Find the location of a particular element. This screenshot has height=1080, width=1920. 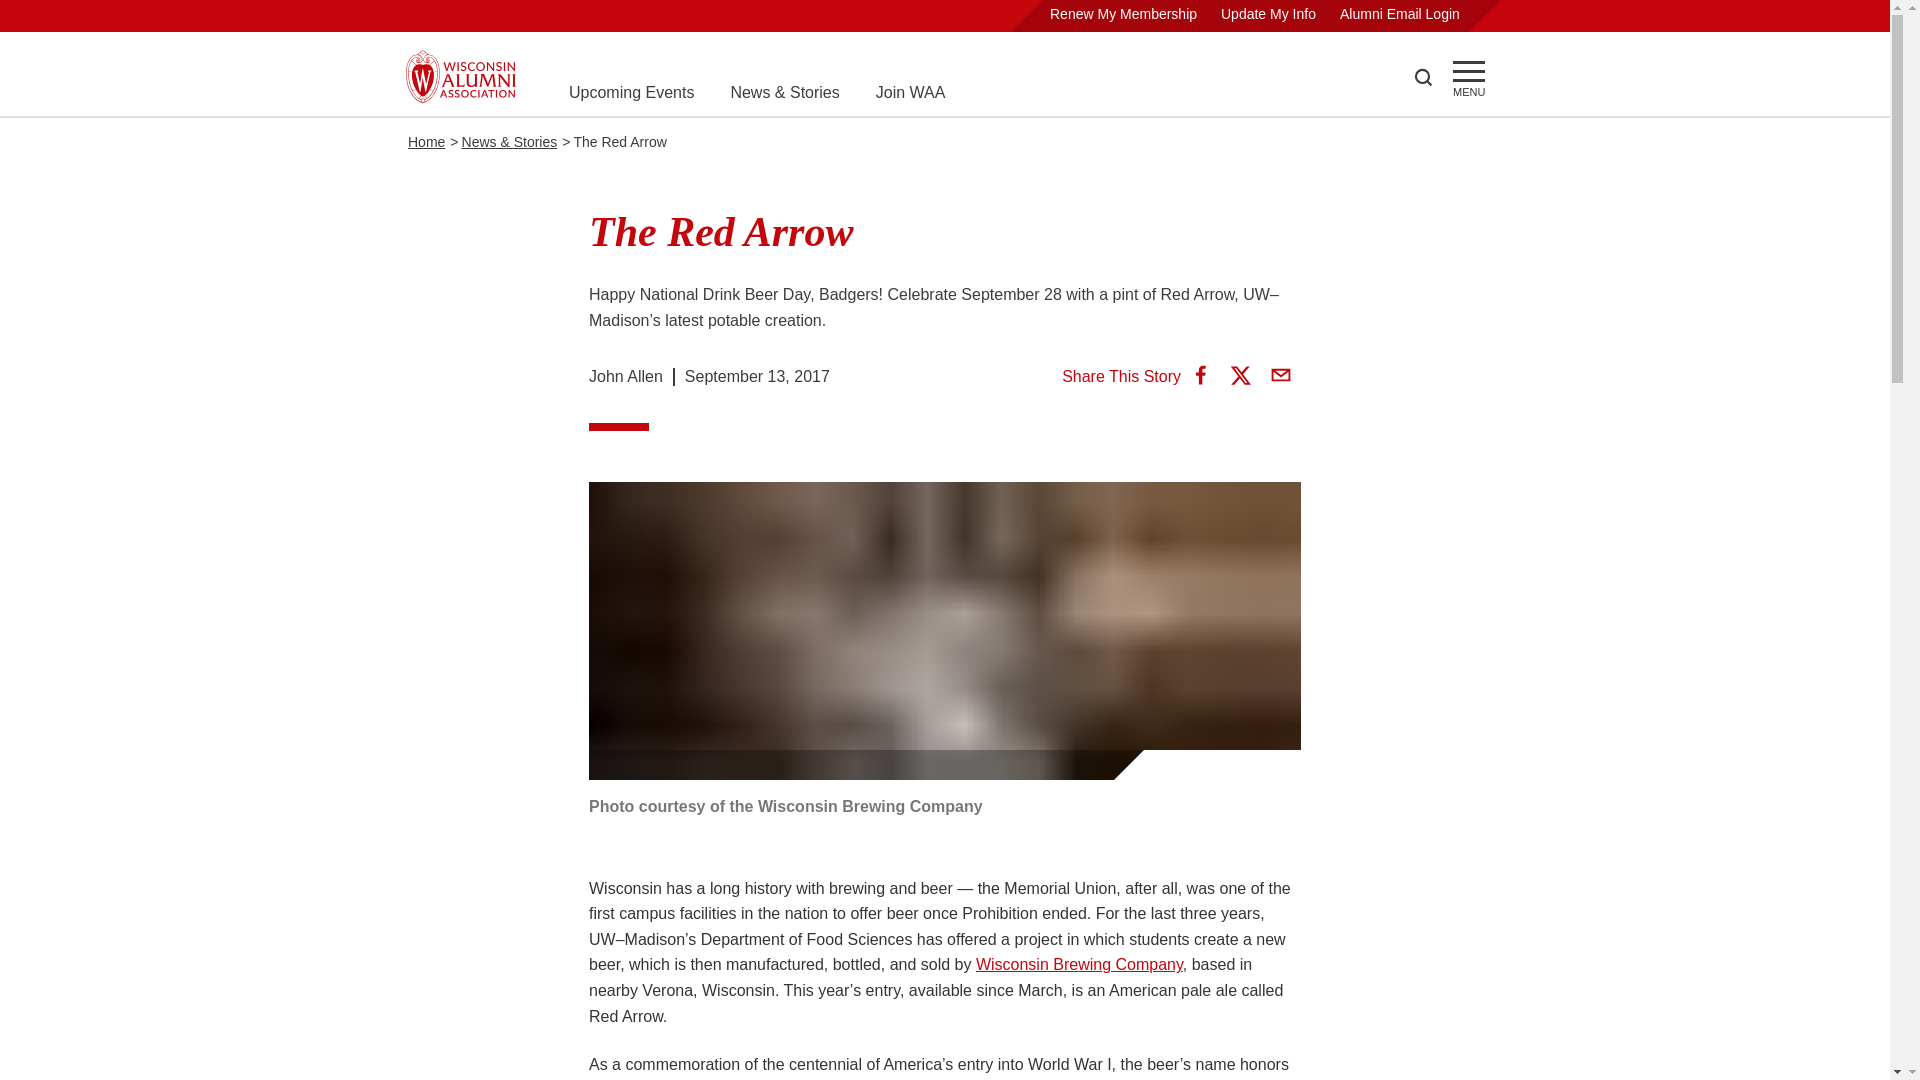

Renew My Membership is located at coordinates (1123, 14).